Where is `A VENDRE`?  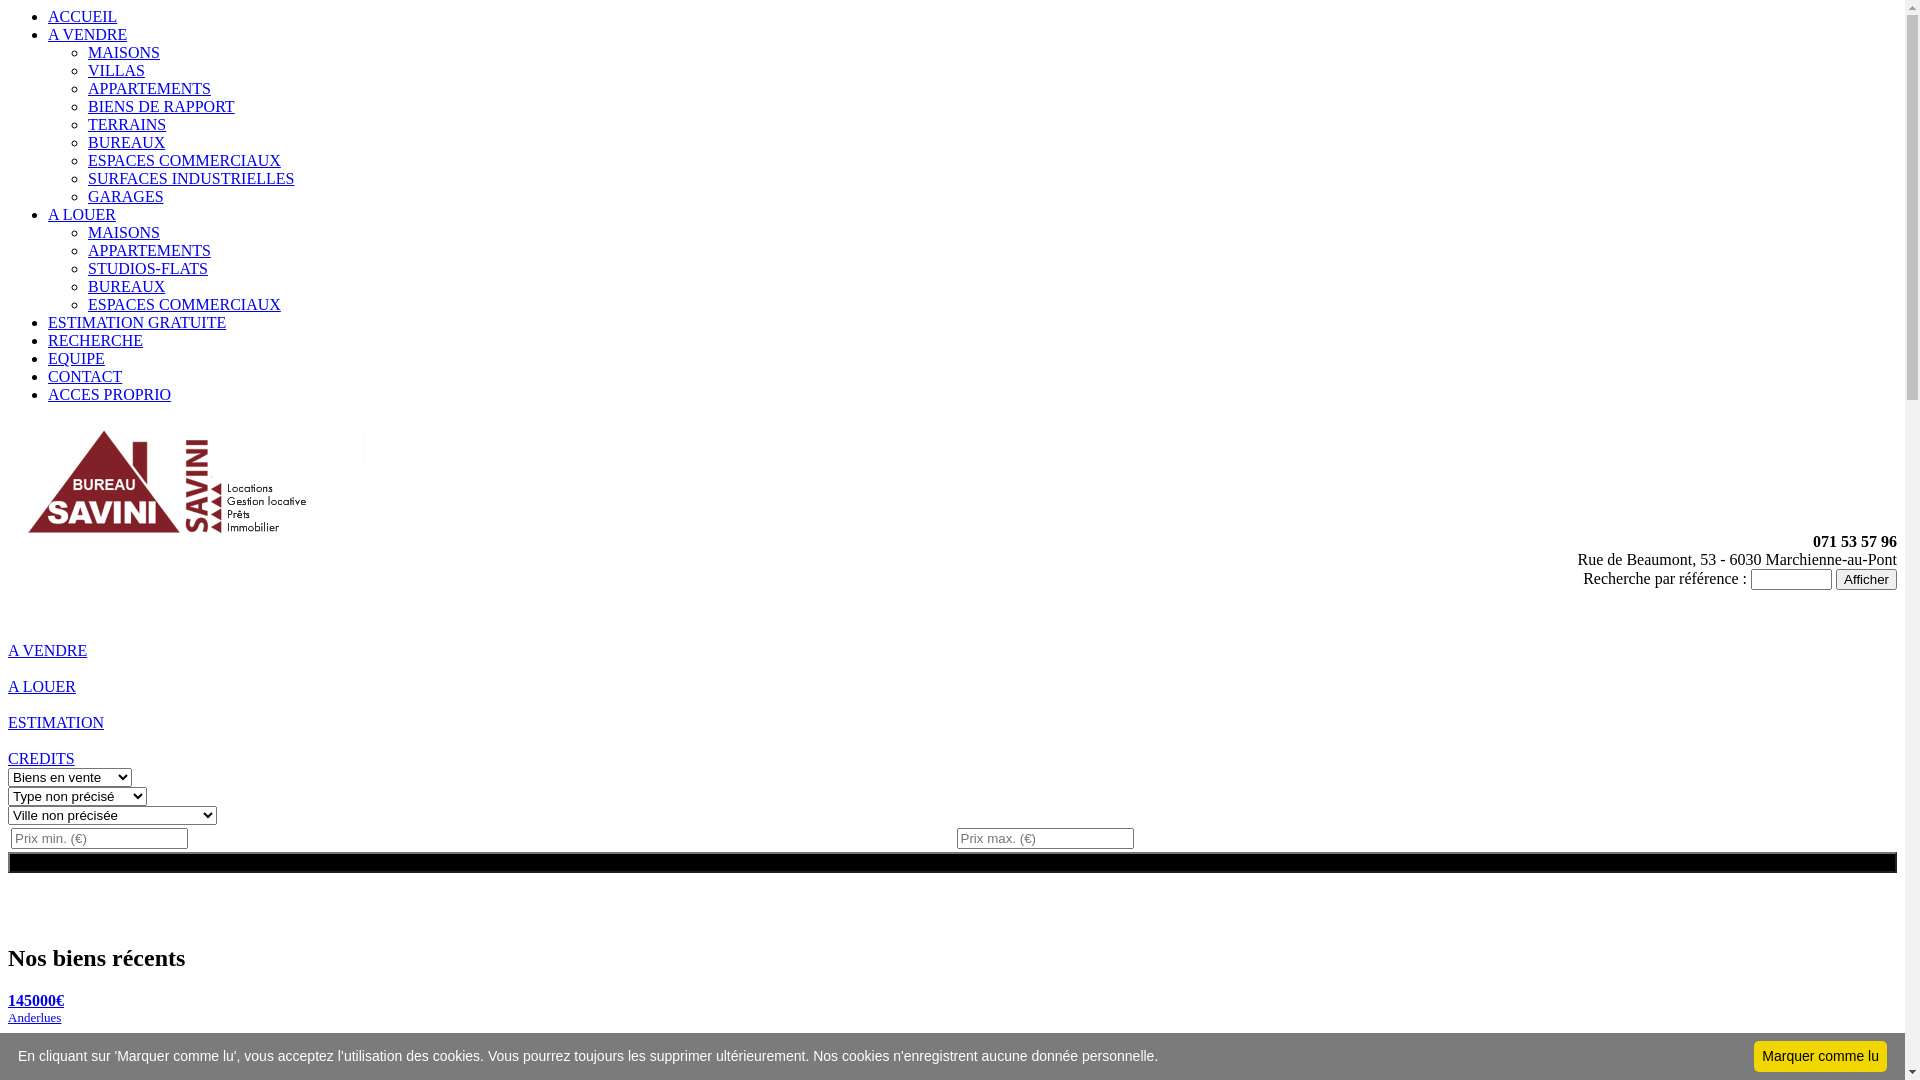 A VENDRE is located at coordinates (48, 660).